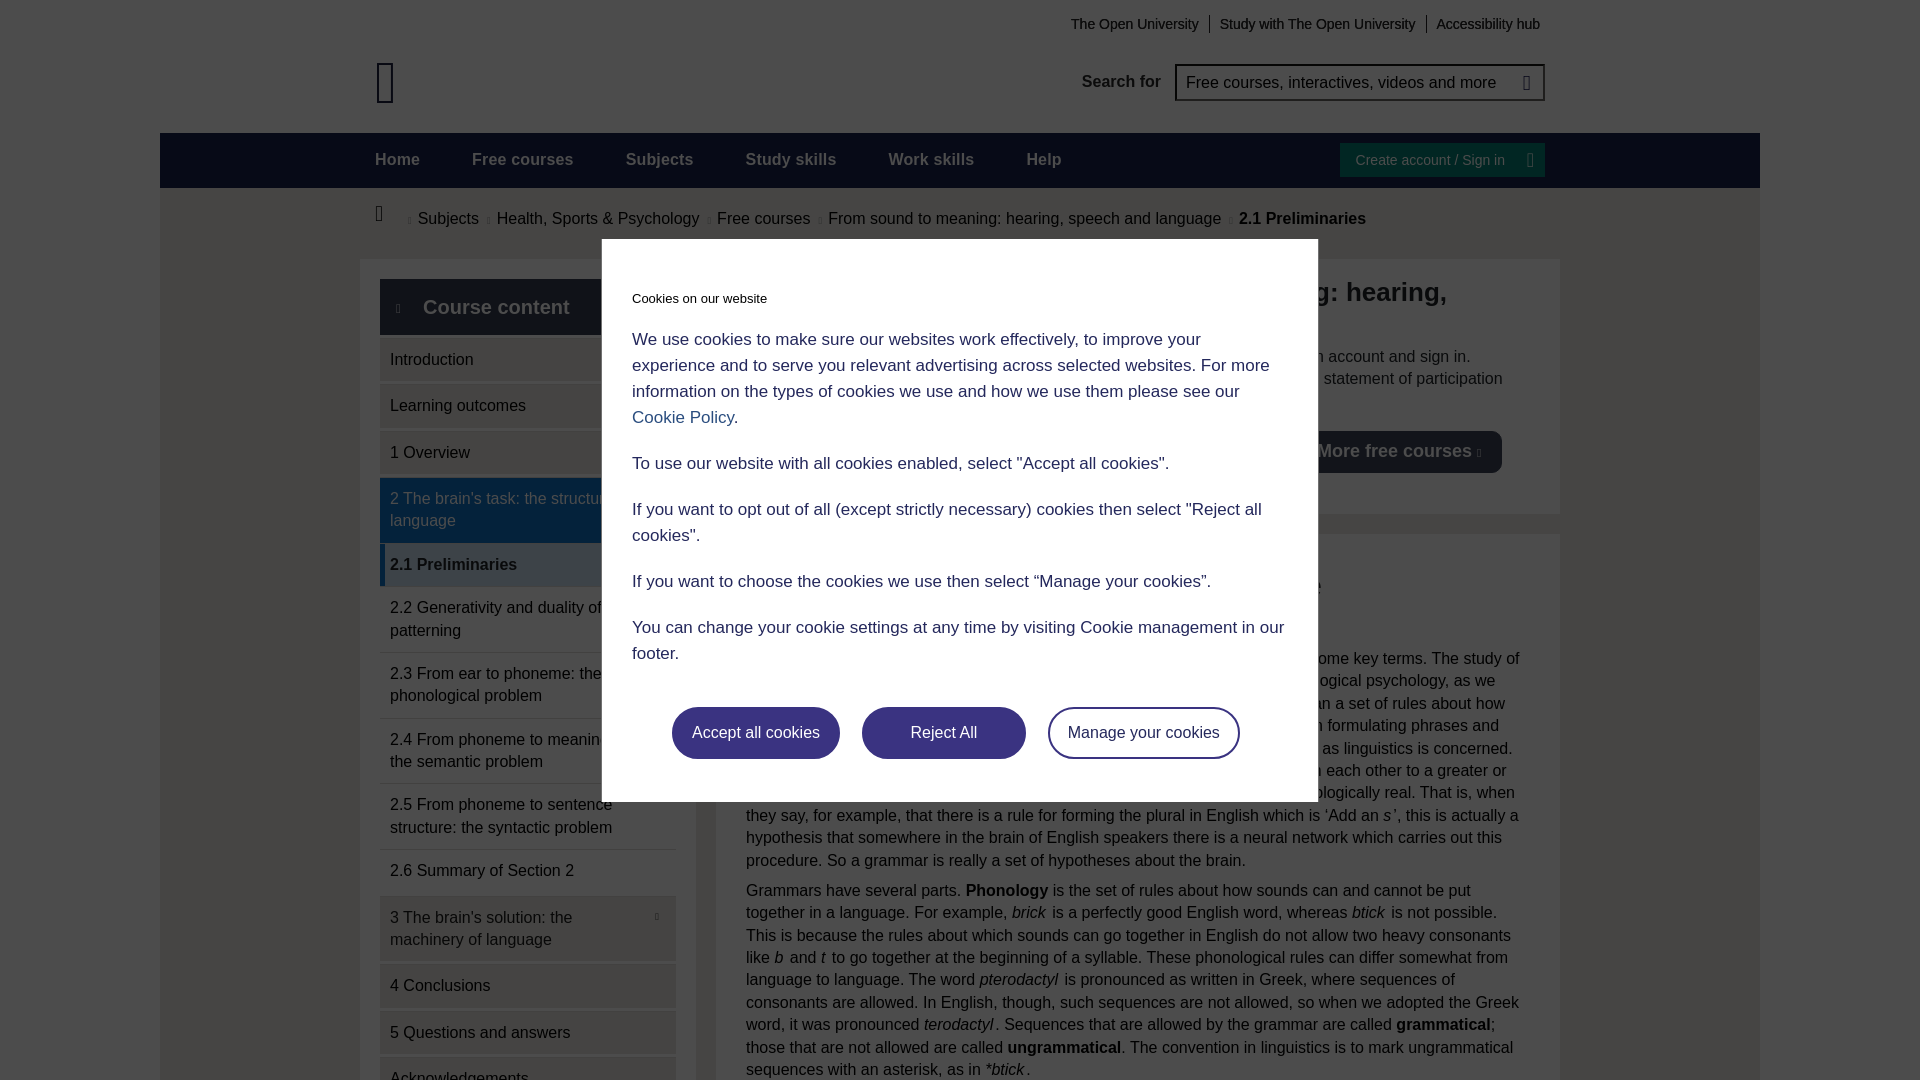 This screenshot has height=1080, width=1920. Describe the element at coordinates (659, 160) in the screenshot. I see `Subjects` at that location.